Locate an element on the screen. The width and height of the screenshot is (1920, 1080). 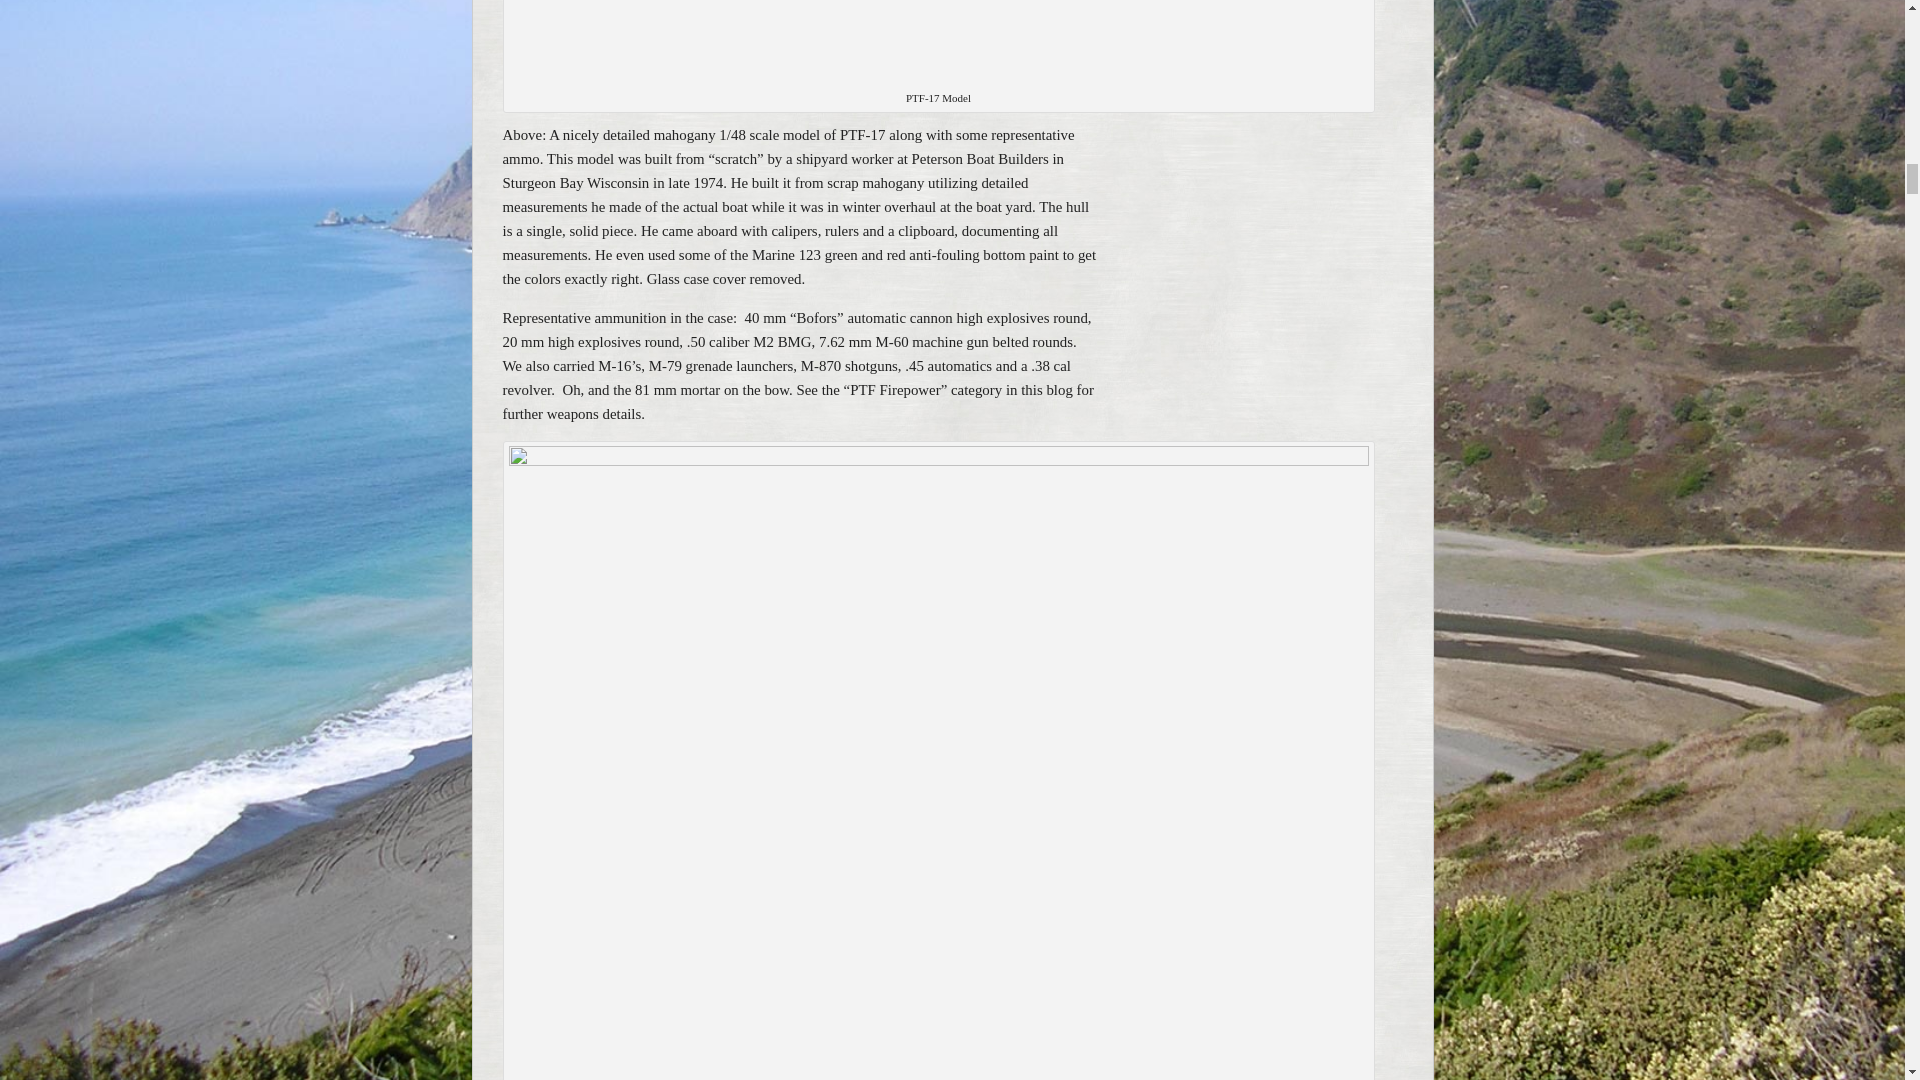
OLYMPUS DIGITAL CAMERA is located at coordinates (938, 44).